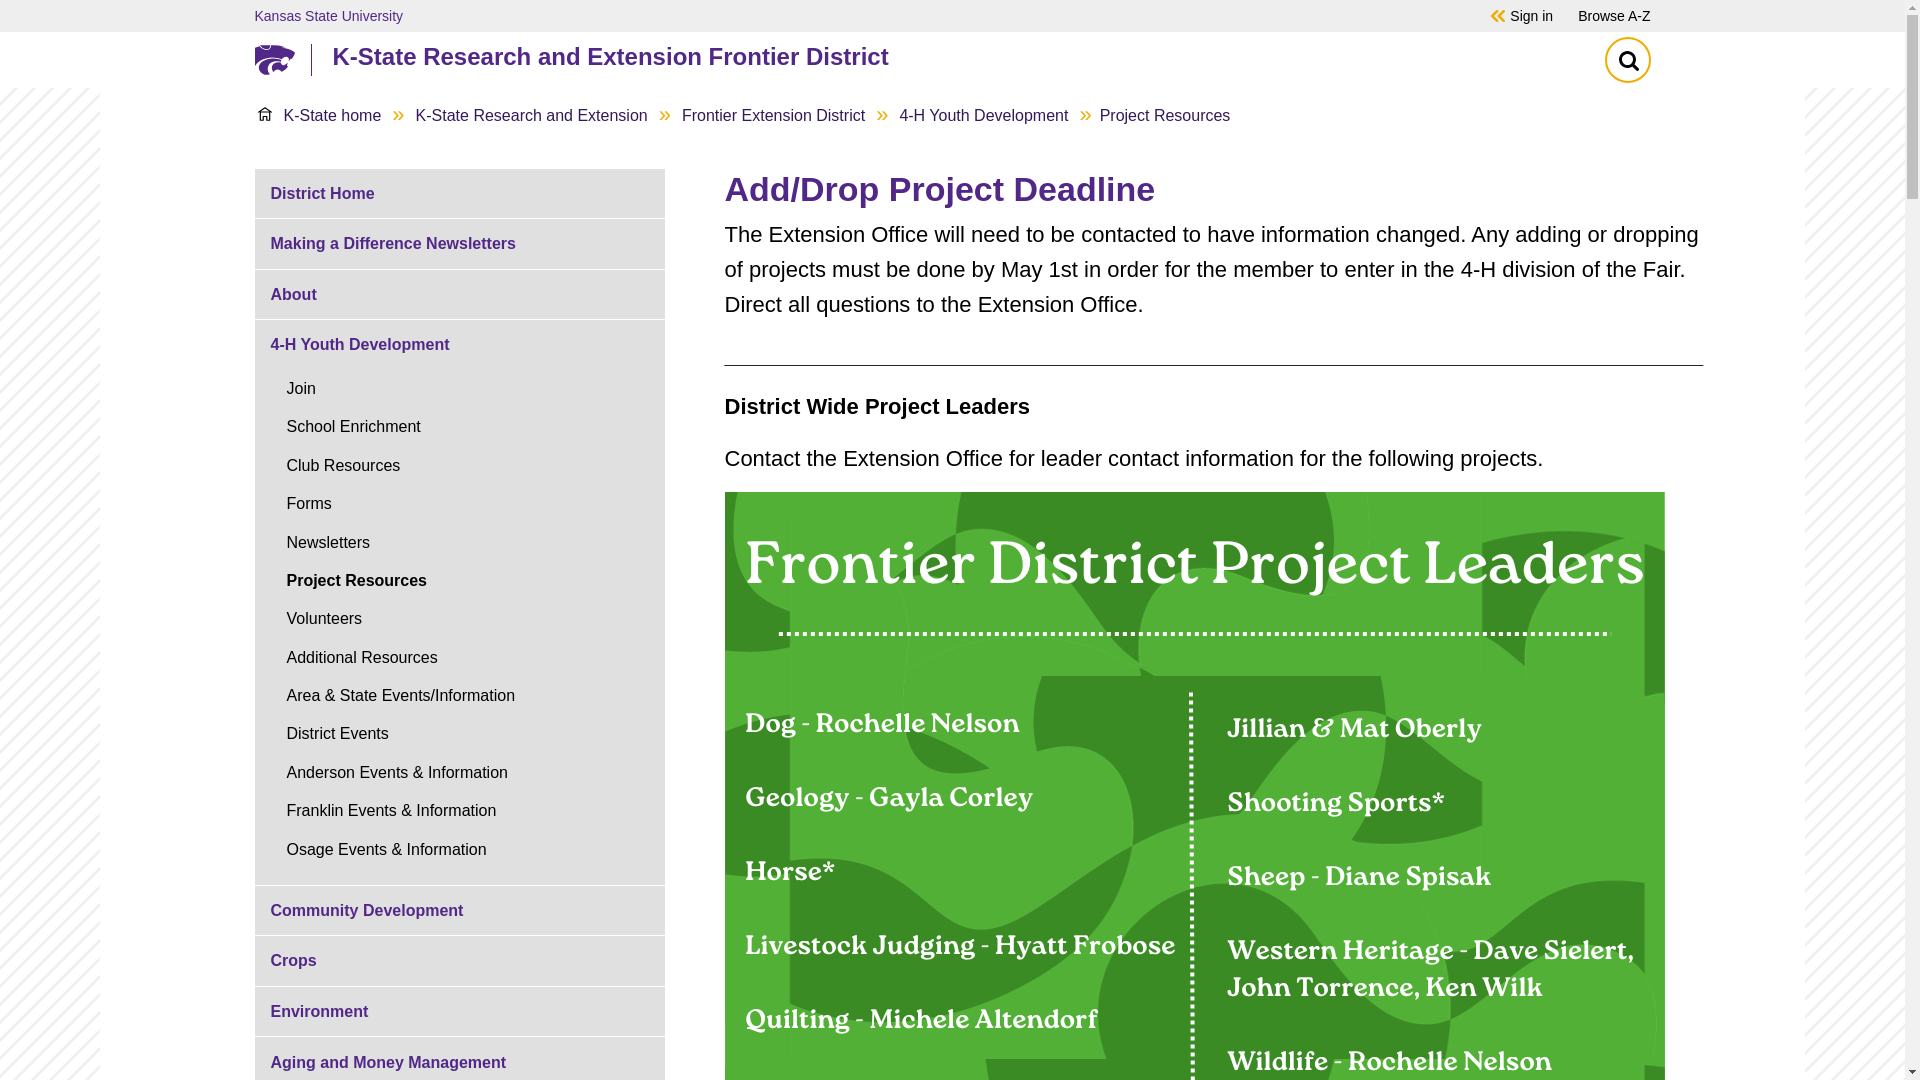 The image size is (1920, 1080). I want to click on Browse A-Z, so click(1614, 15).